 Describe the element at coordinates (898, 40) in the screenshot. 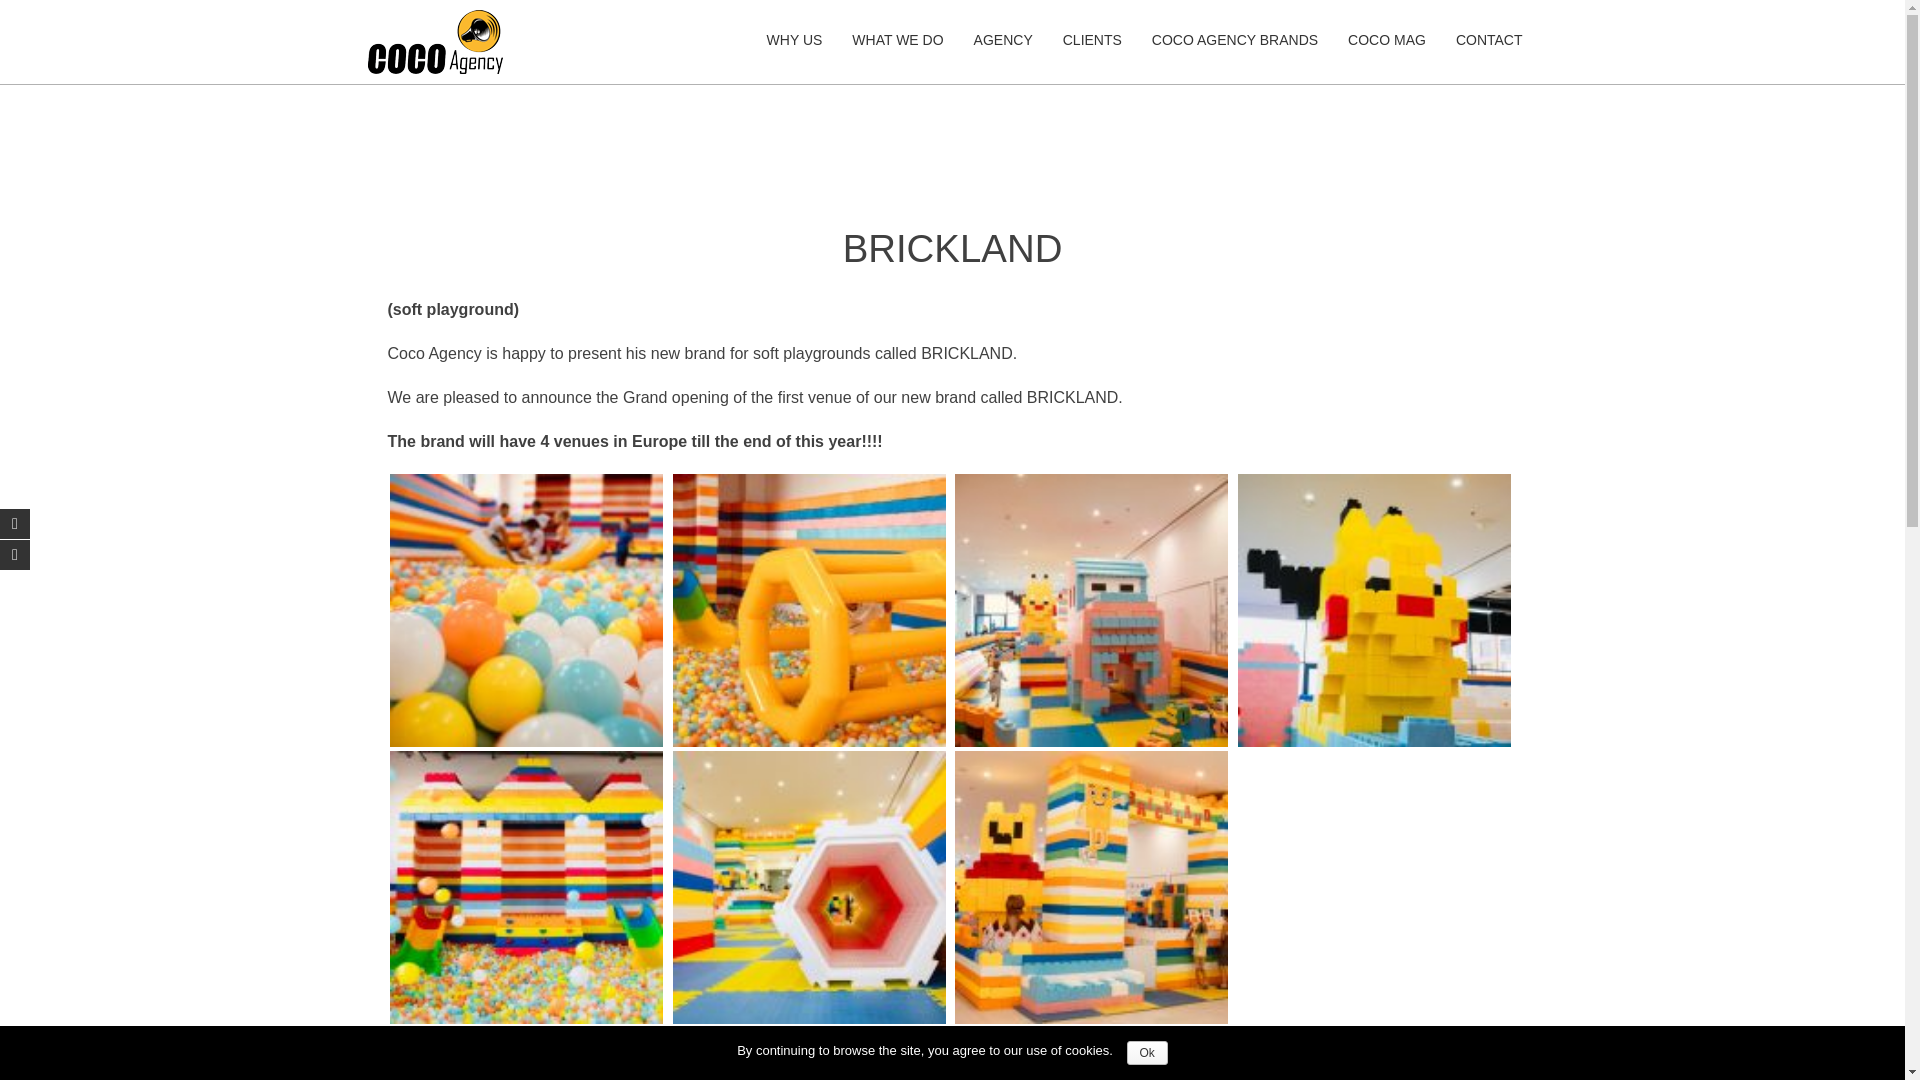

I see `WHAT WE DO` at that location.